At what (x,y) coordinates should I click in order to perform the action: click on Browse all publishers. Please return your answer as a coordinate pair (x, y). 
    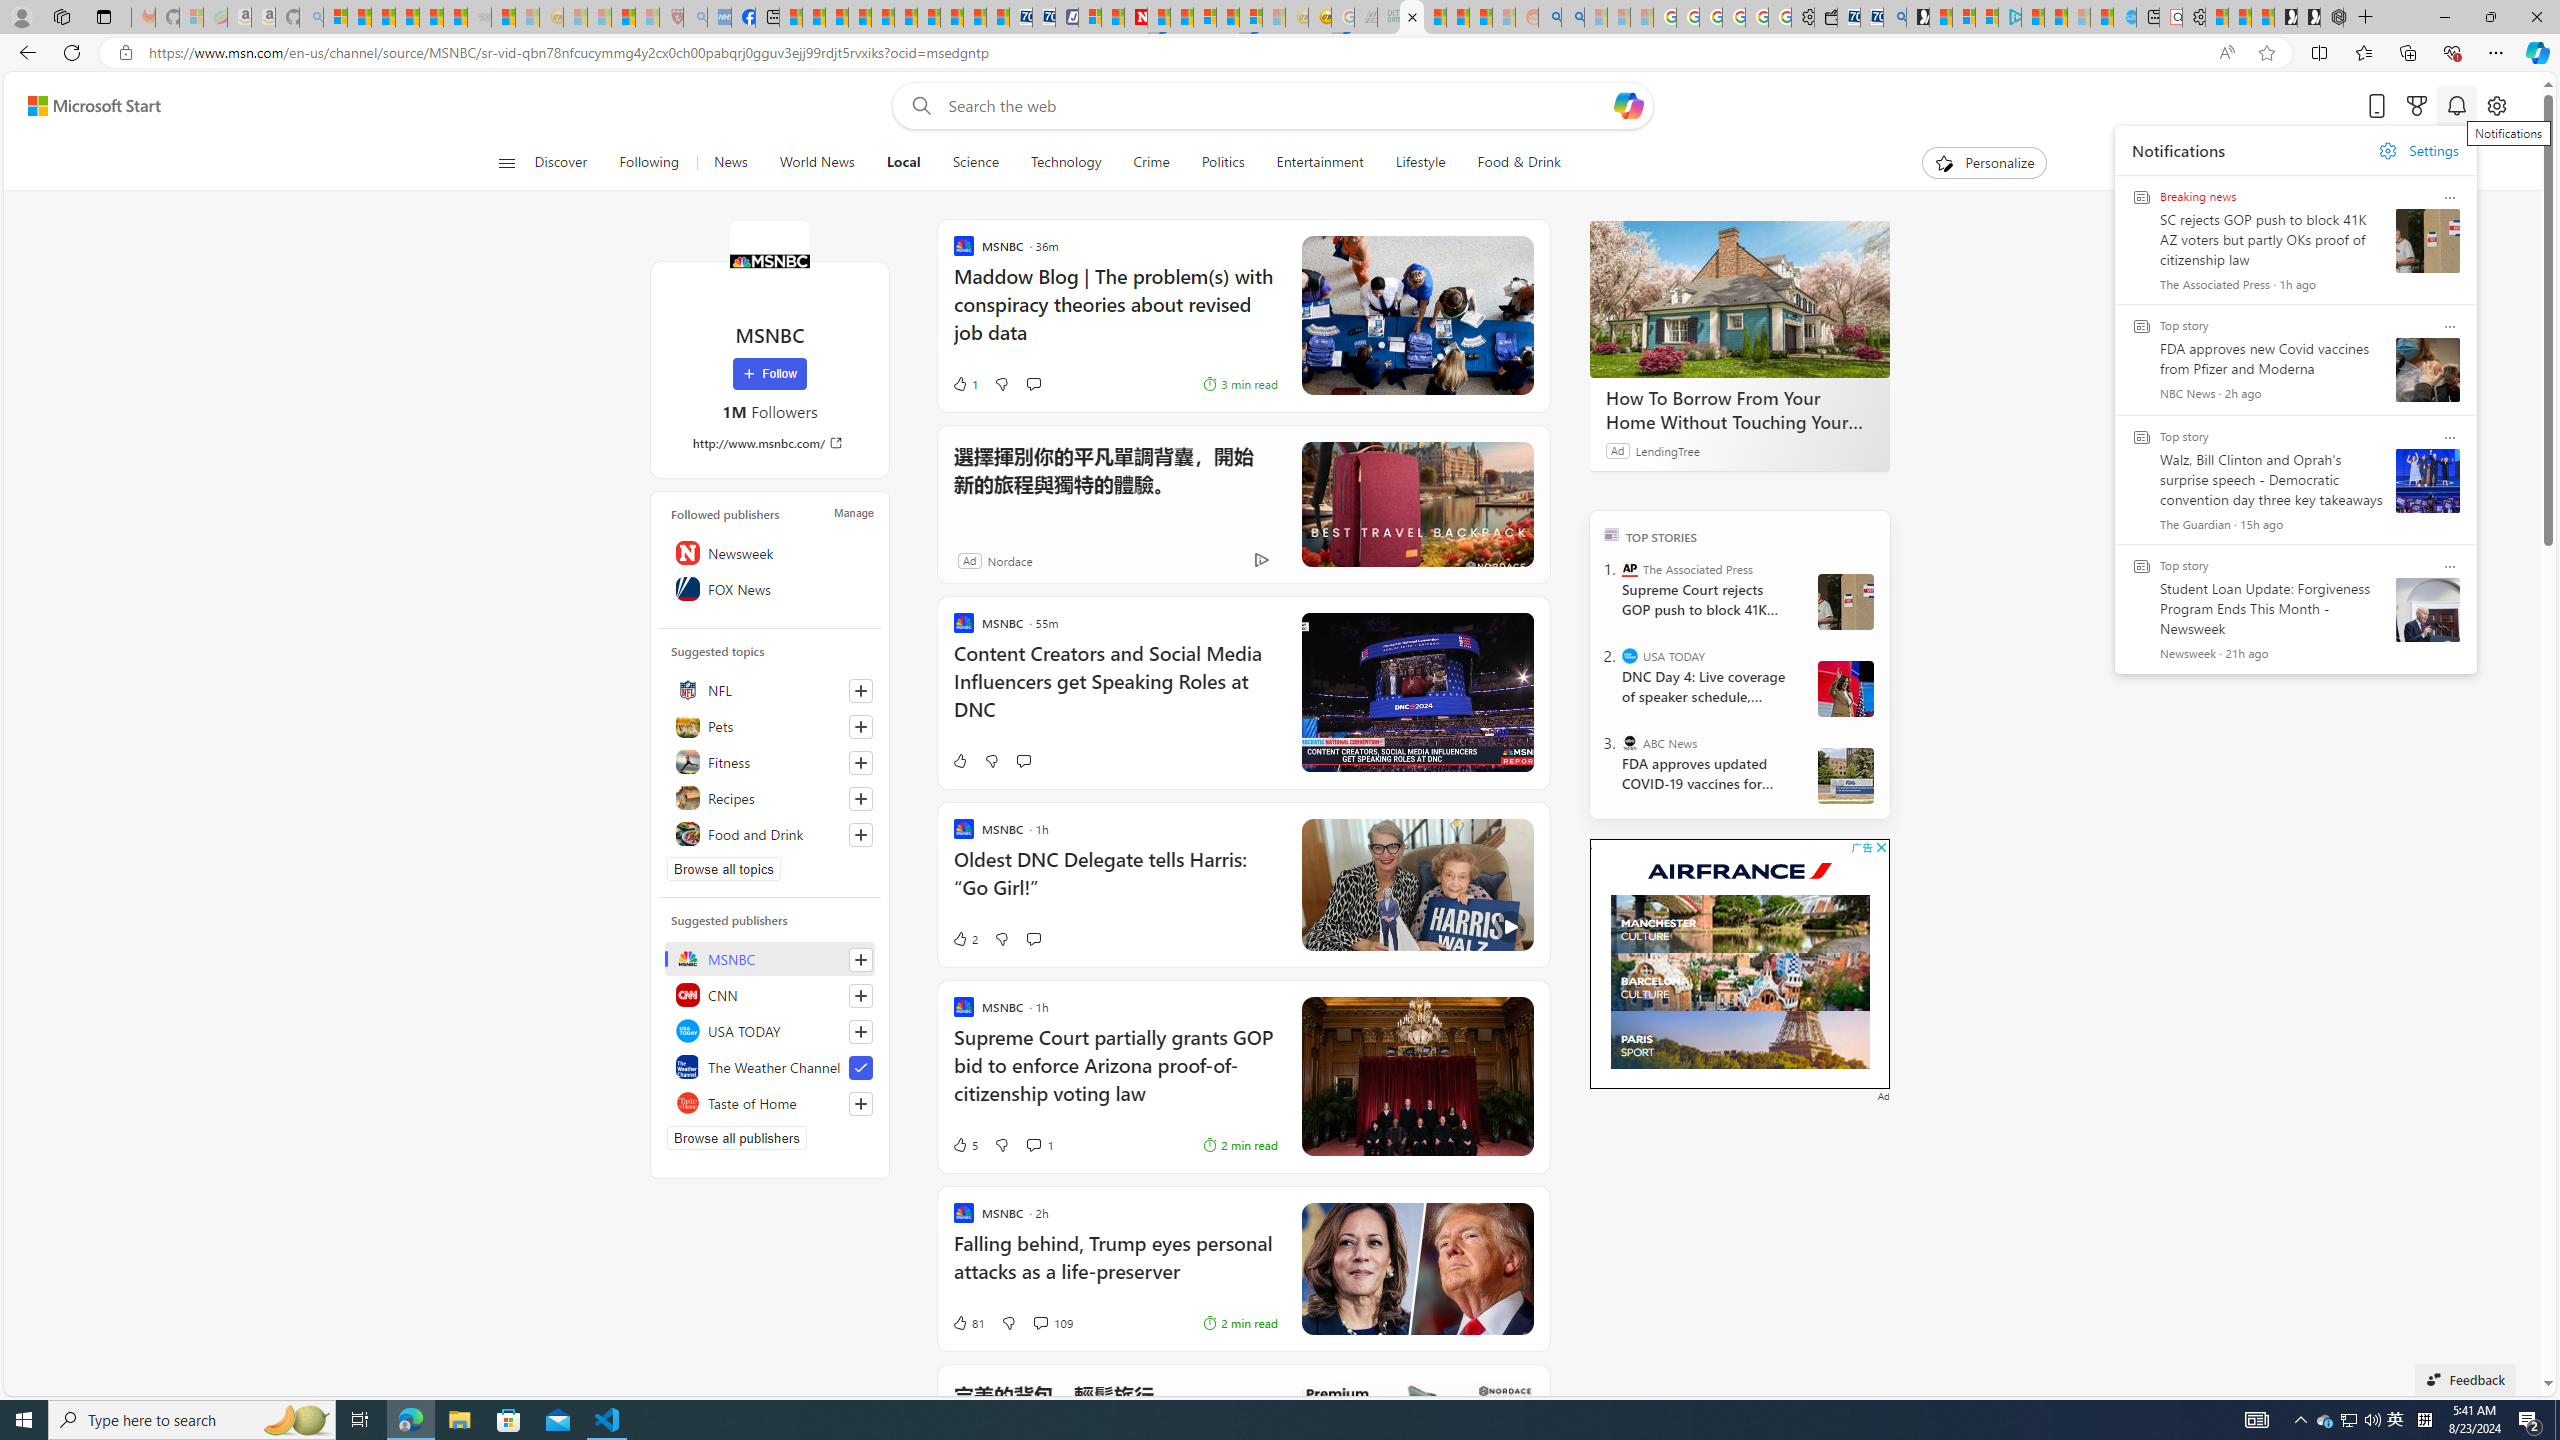
    Looking at the image, I should click on (737, 1138).